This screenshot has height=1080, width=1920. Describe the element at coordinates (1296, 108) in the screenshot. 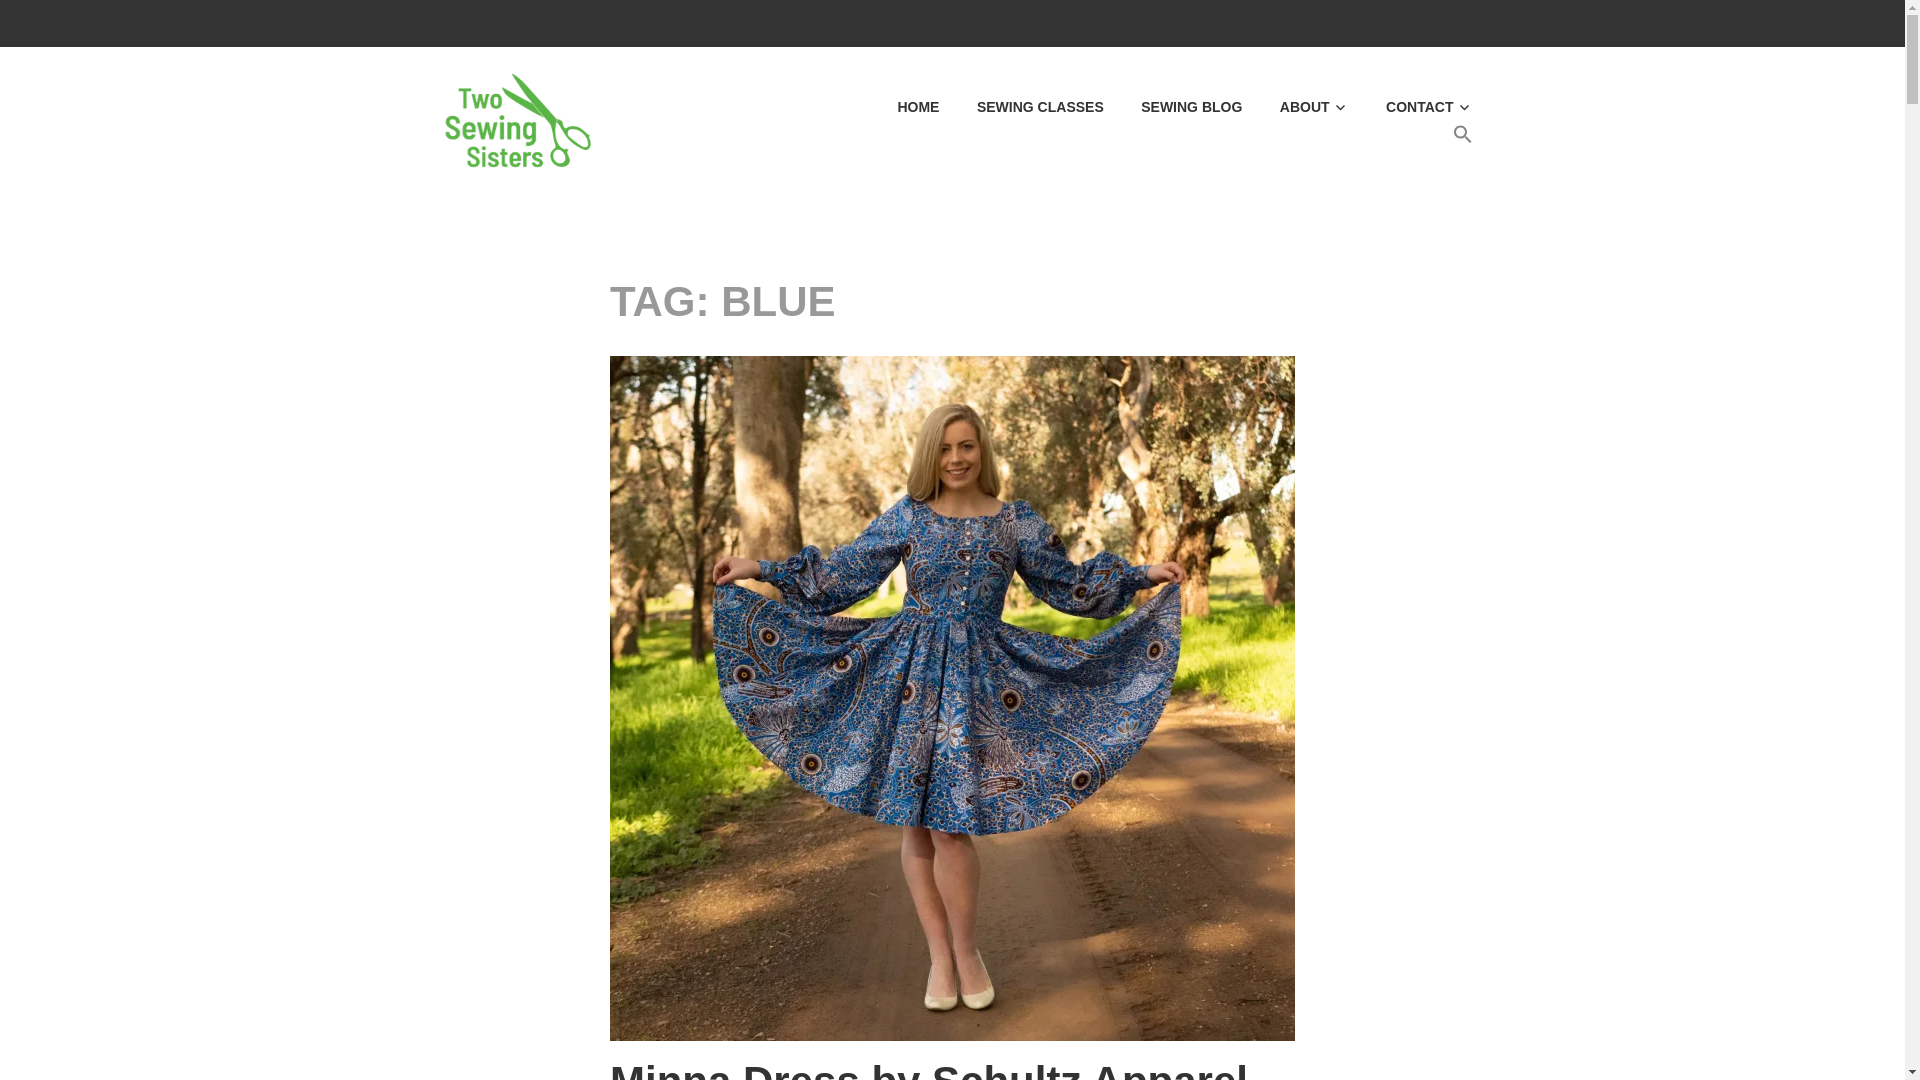

I see `ABOUT` at that location.